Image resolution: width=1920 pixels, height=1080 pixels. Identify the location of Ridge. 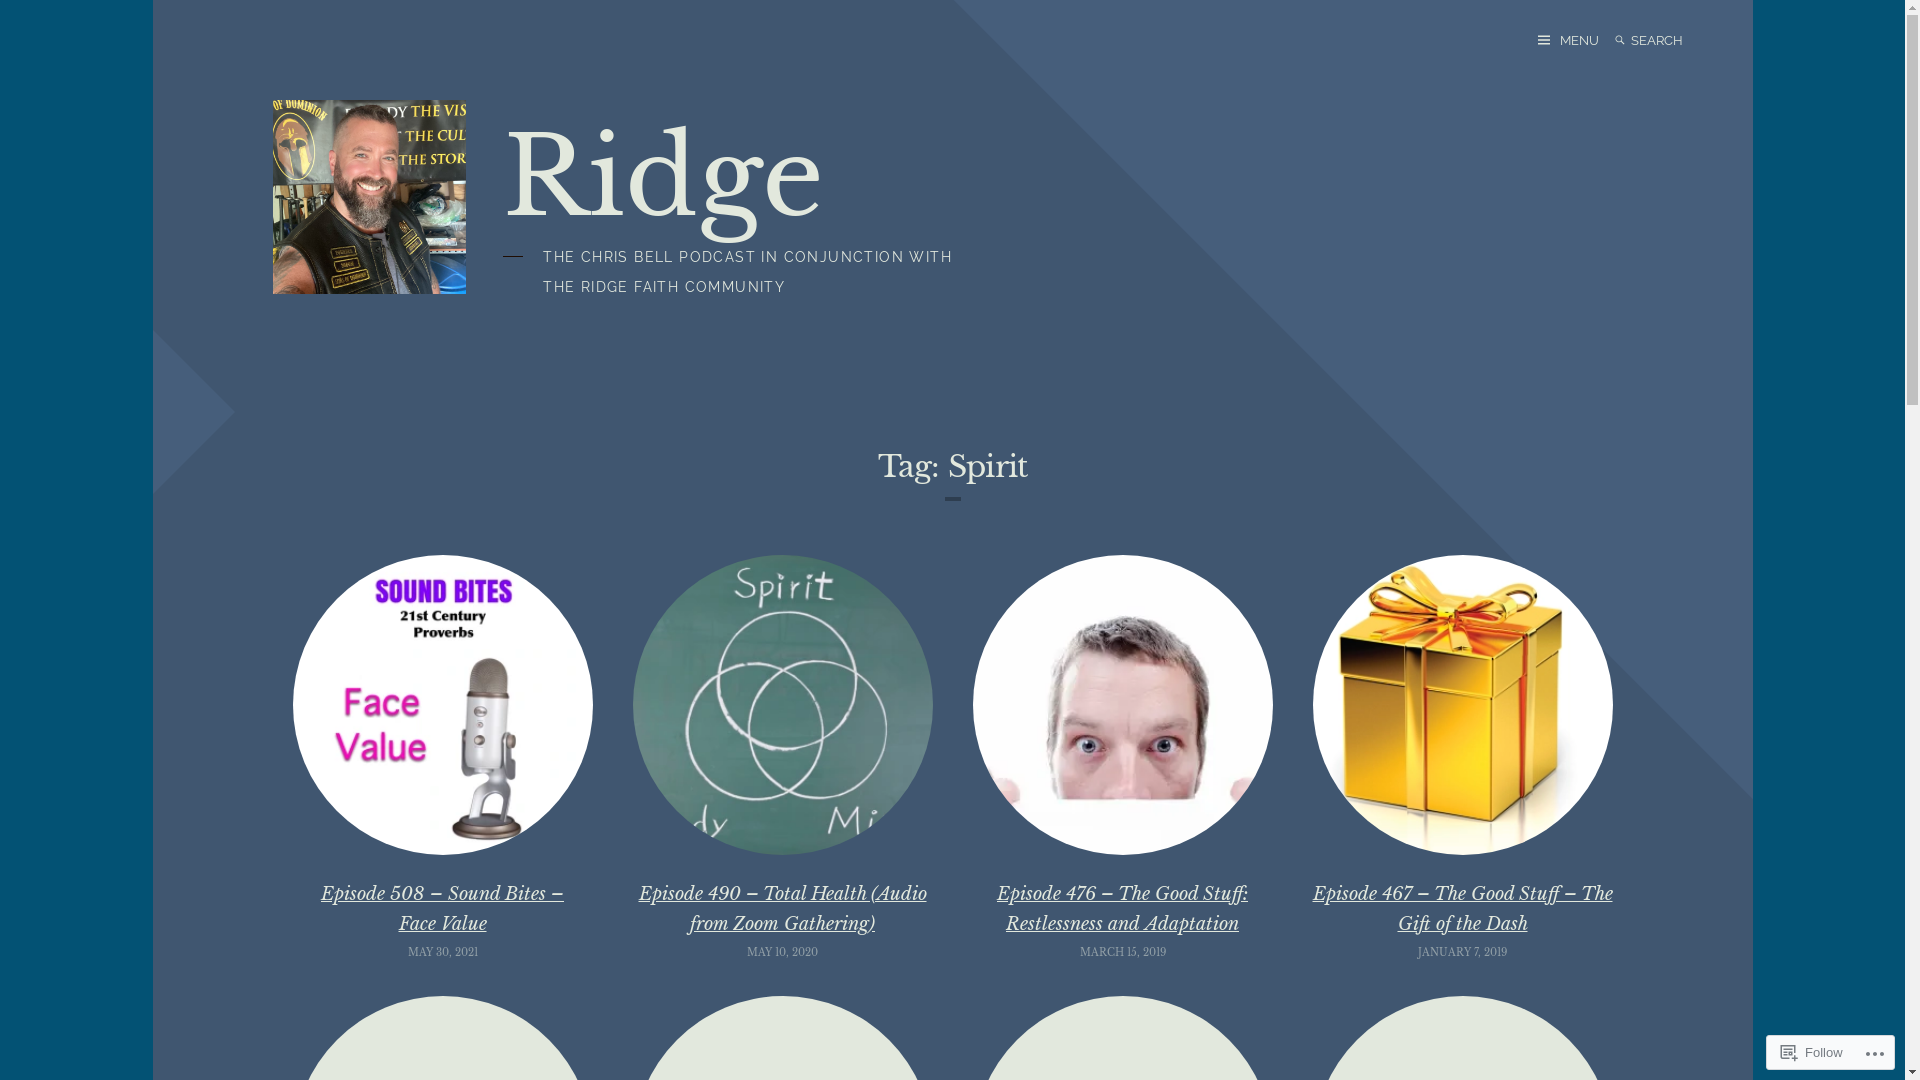
(664, 177).